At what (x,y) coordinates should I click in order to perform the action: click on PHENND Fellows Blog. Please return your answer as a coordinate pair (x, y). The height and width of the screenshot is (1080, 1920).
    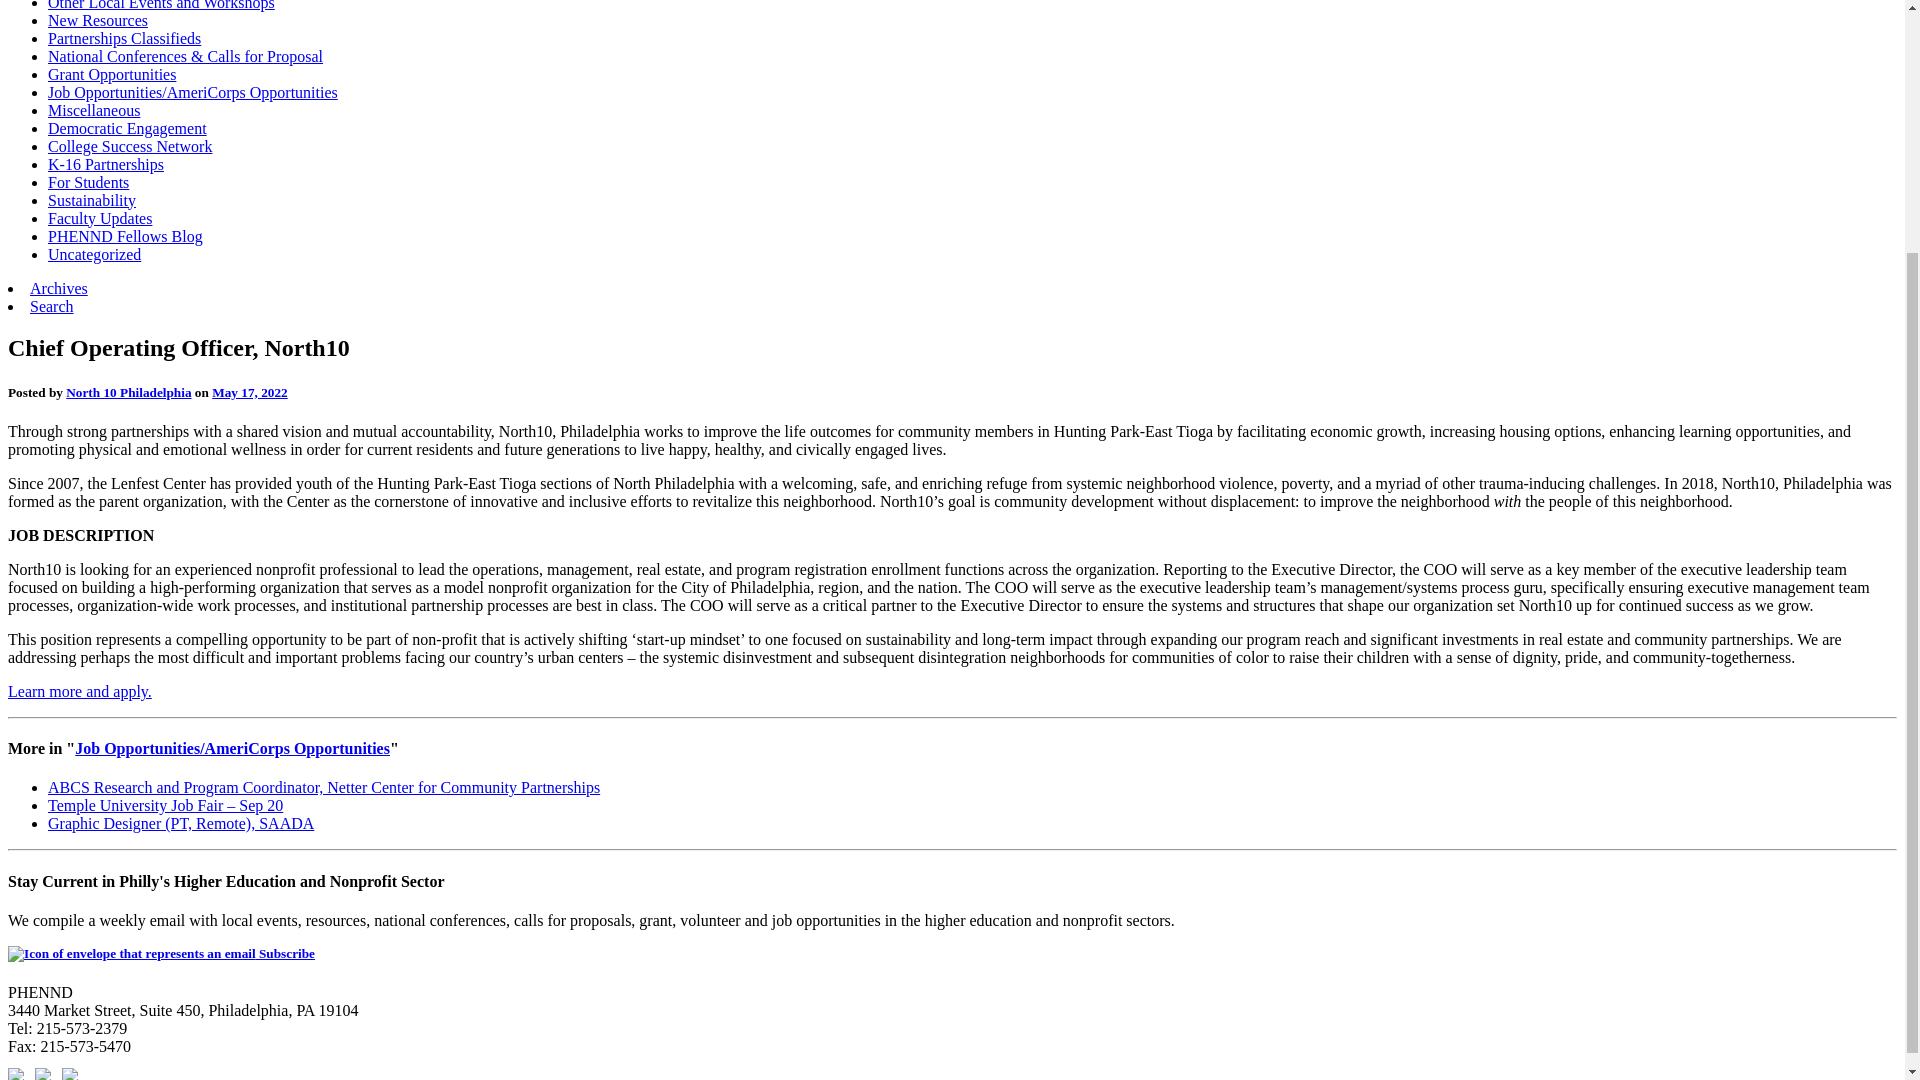
    Looking at the image, I should click on (126, 236).